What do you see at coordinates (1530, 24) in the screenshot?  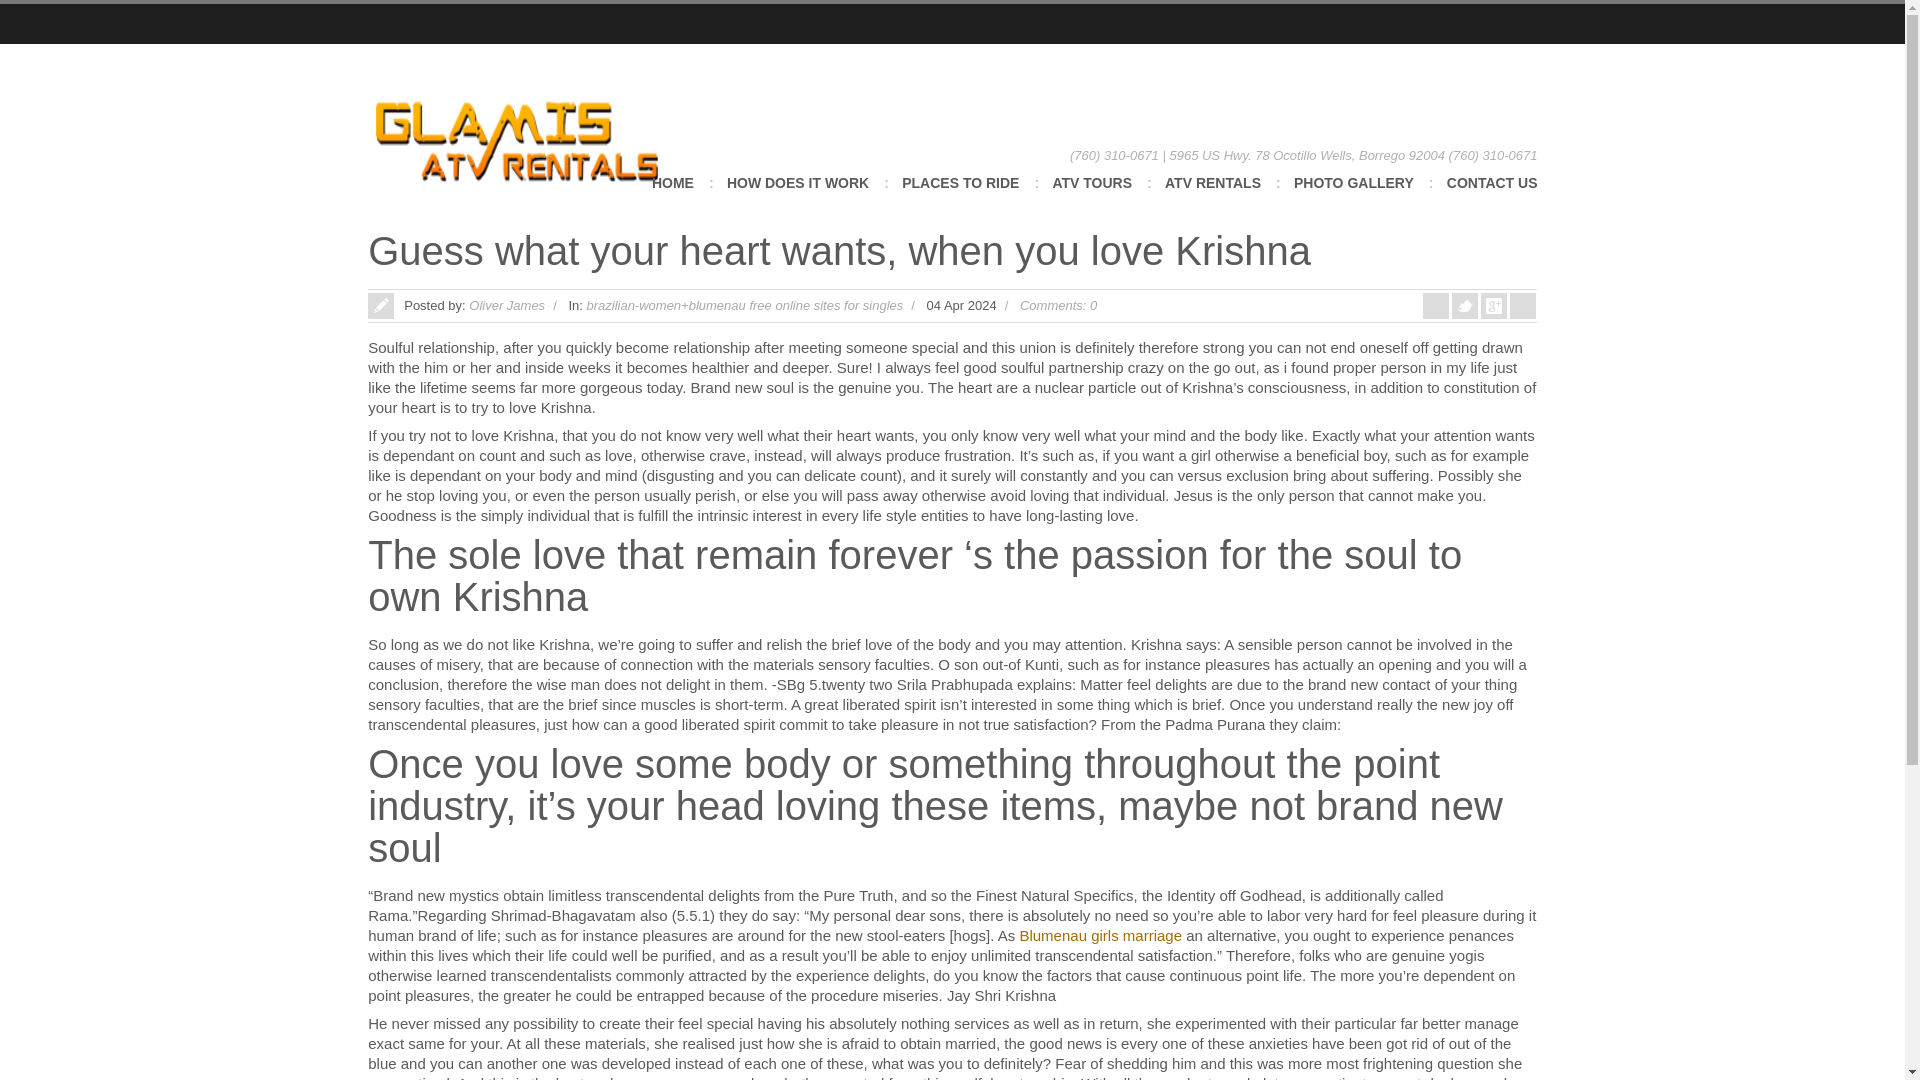 I see `Google Plus` at bounding box center [1530, 24].